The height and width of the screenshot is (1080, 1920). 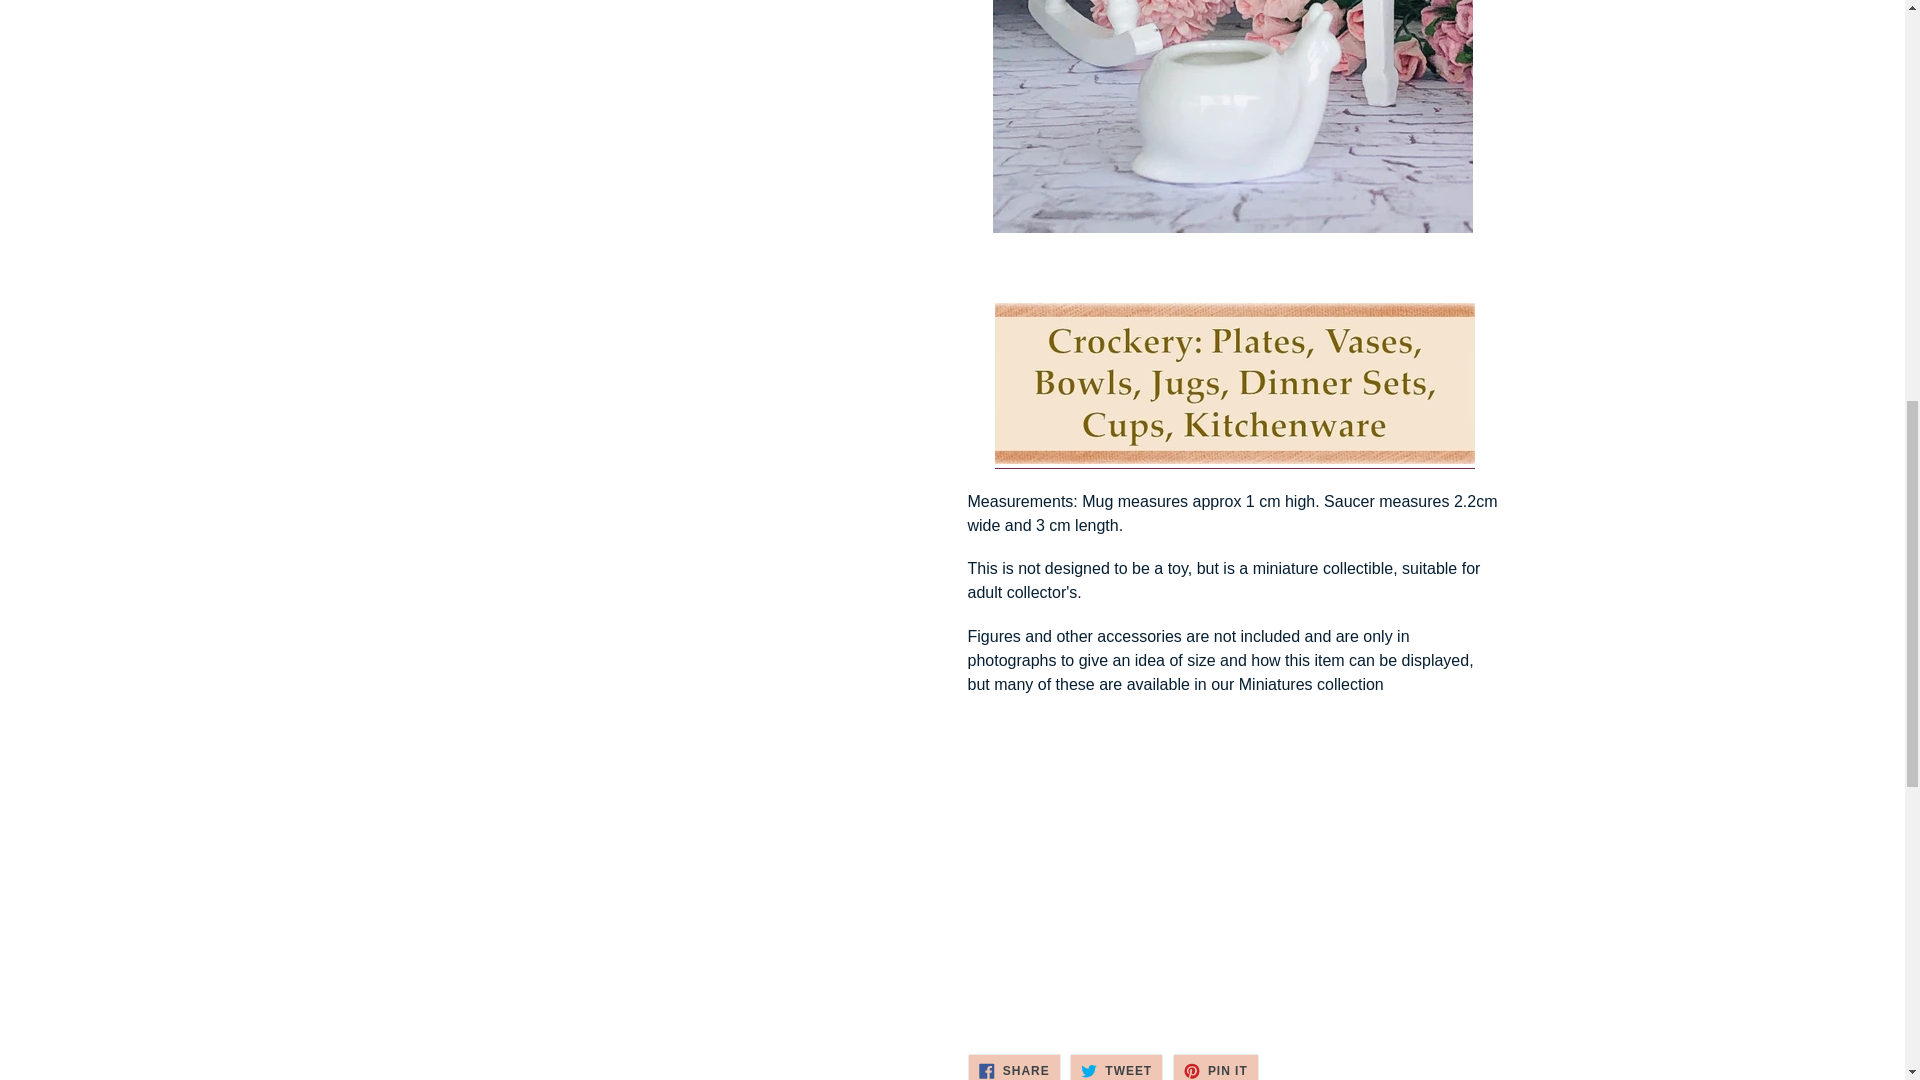 I want to click on Pin on Pinterest, so click(x=1216, y=1067).